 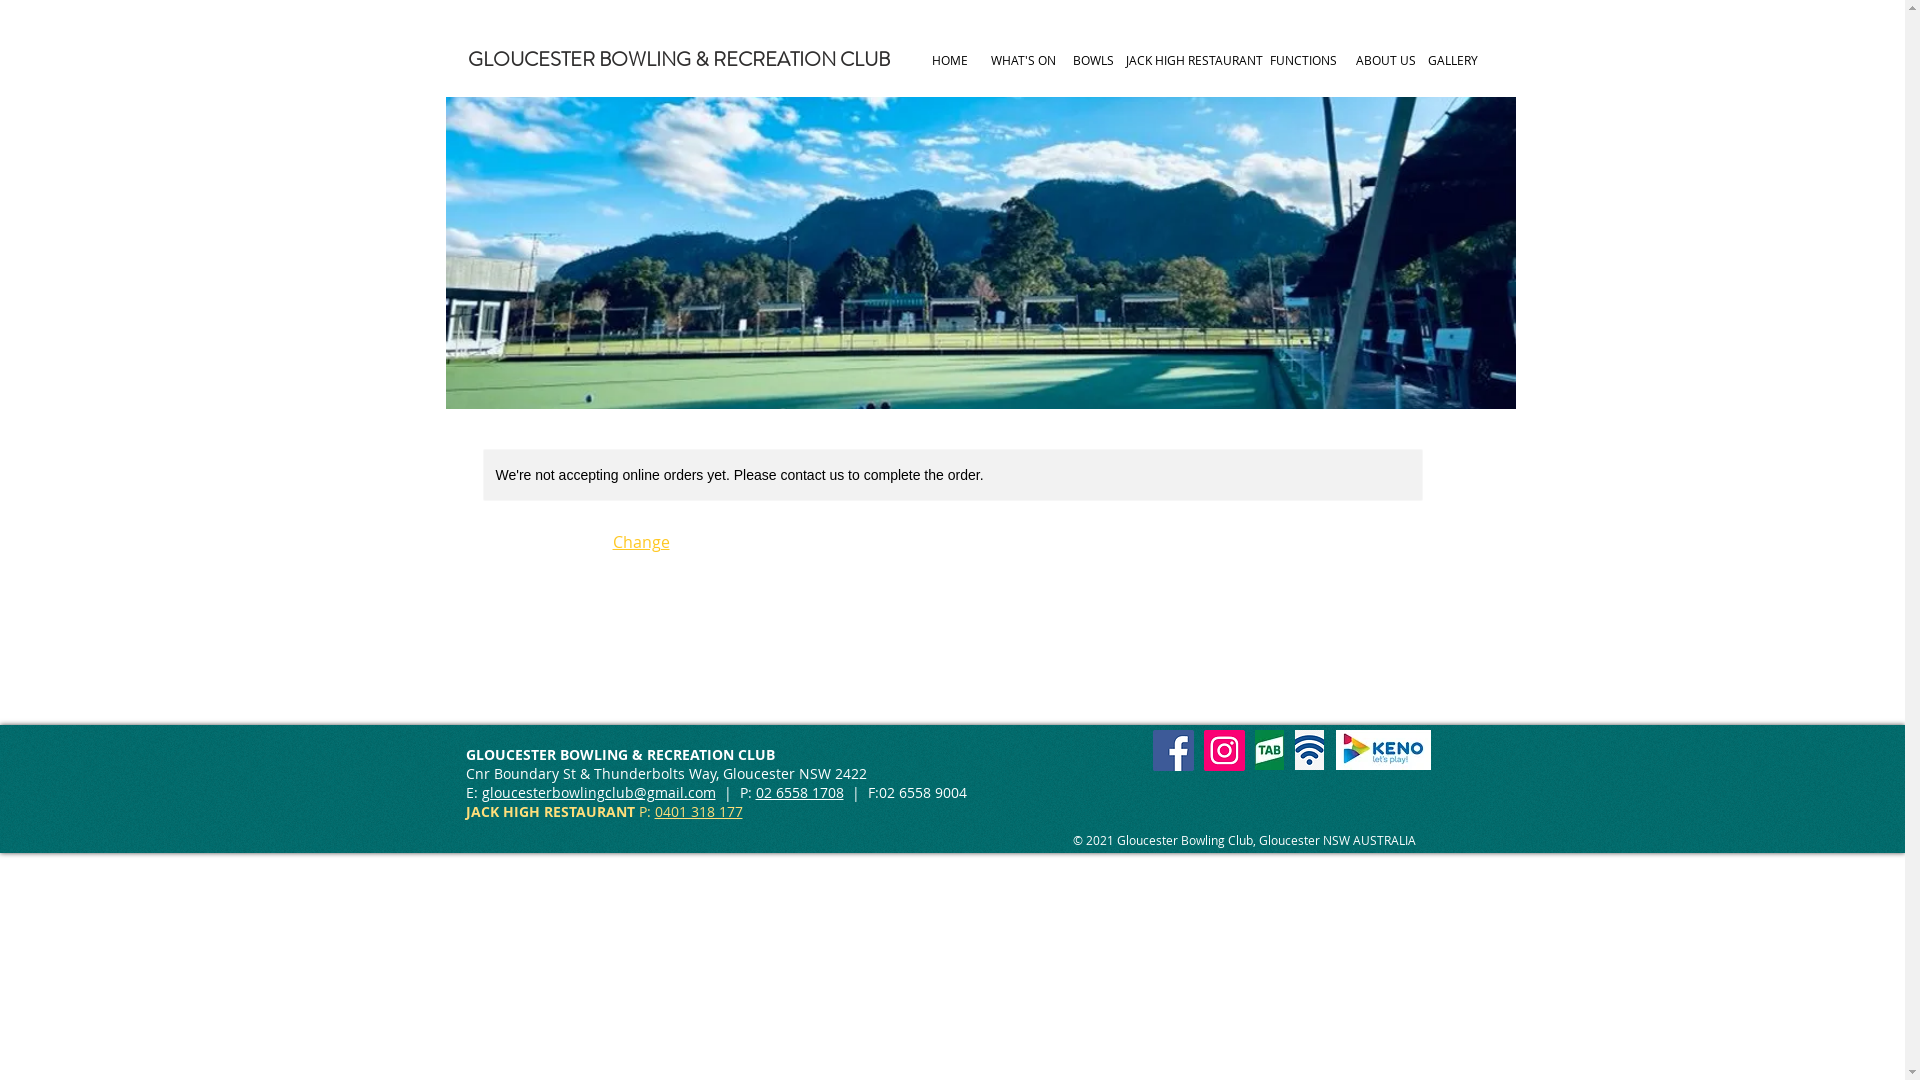 What do you see at coordinates (1194, 61) in the screenshot?
I see `JACK HIGH RESTAURANT` at bounding box center [1194, 61].